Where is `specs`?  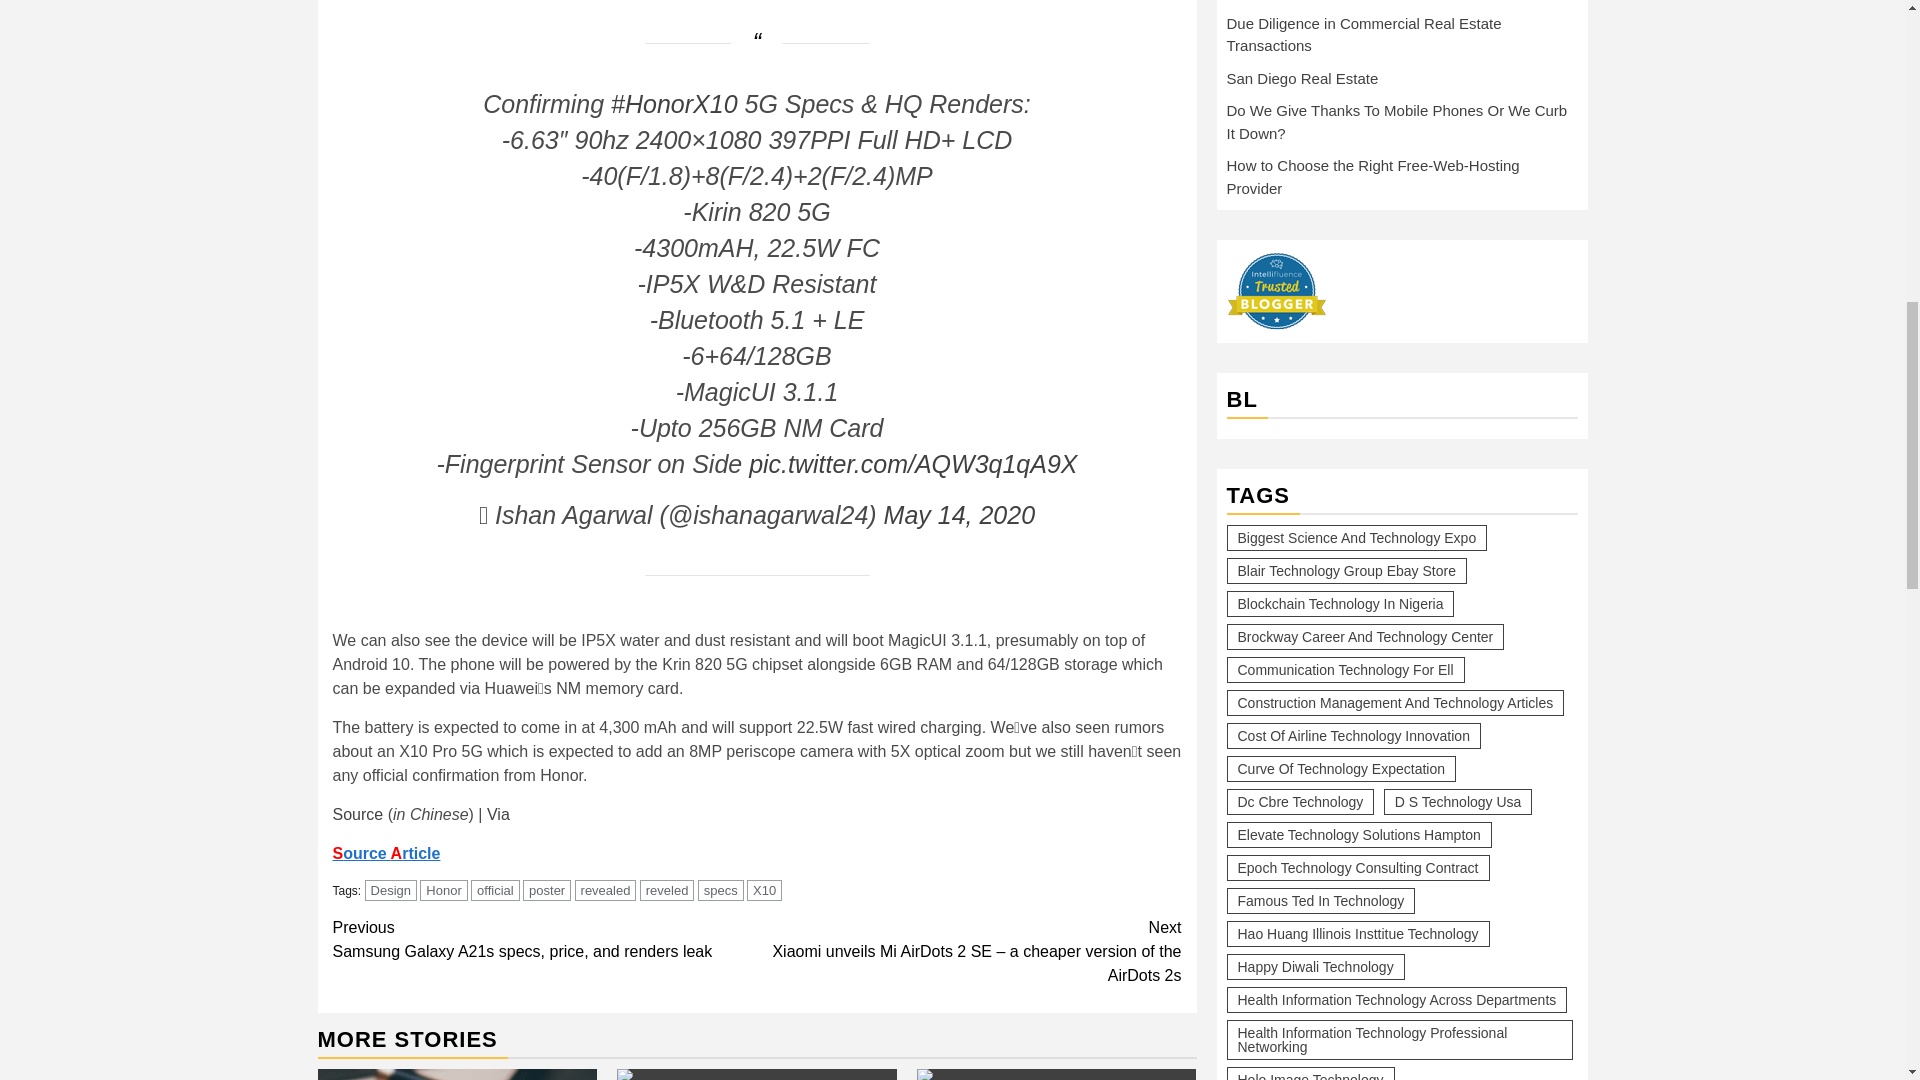 specs is located at coordinates (721, 890).